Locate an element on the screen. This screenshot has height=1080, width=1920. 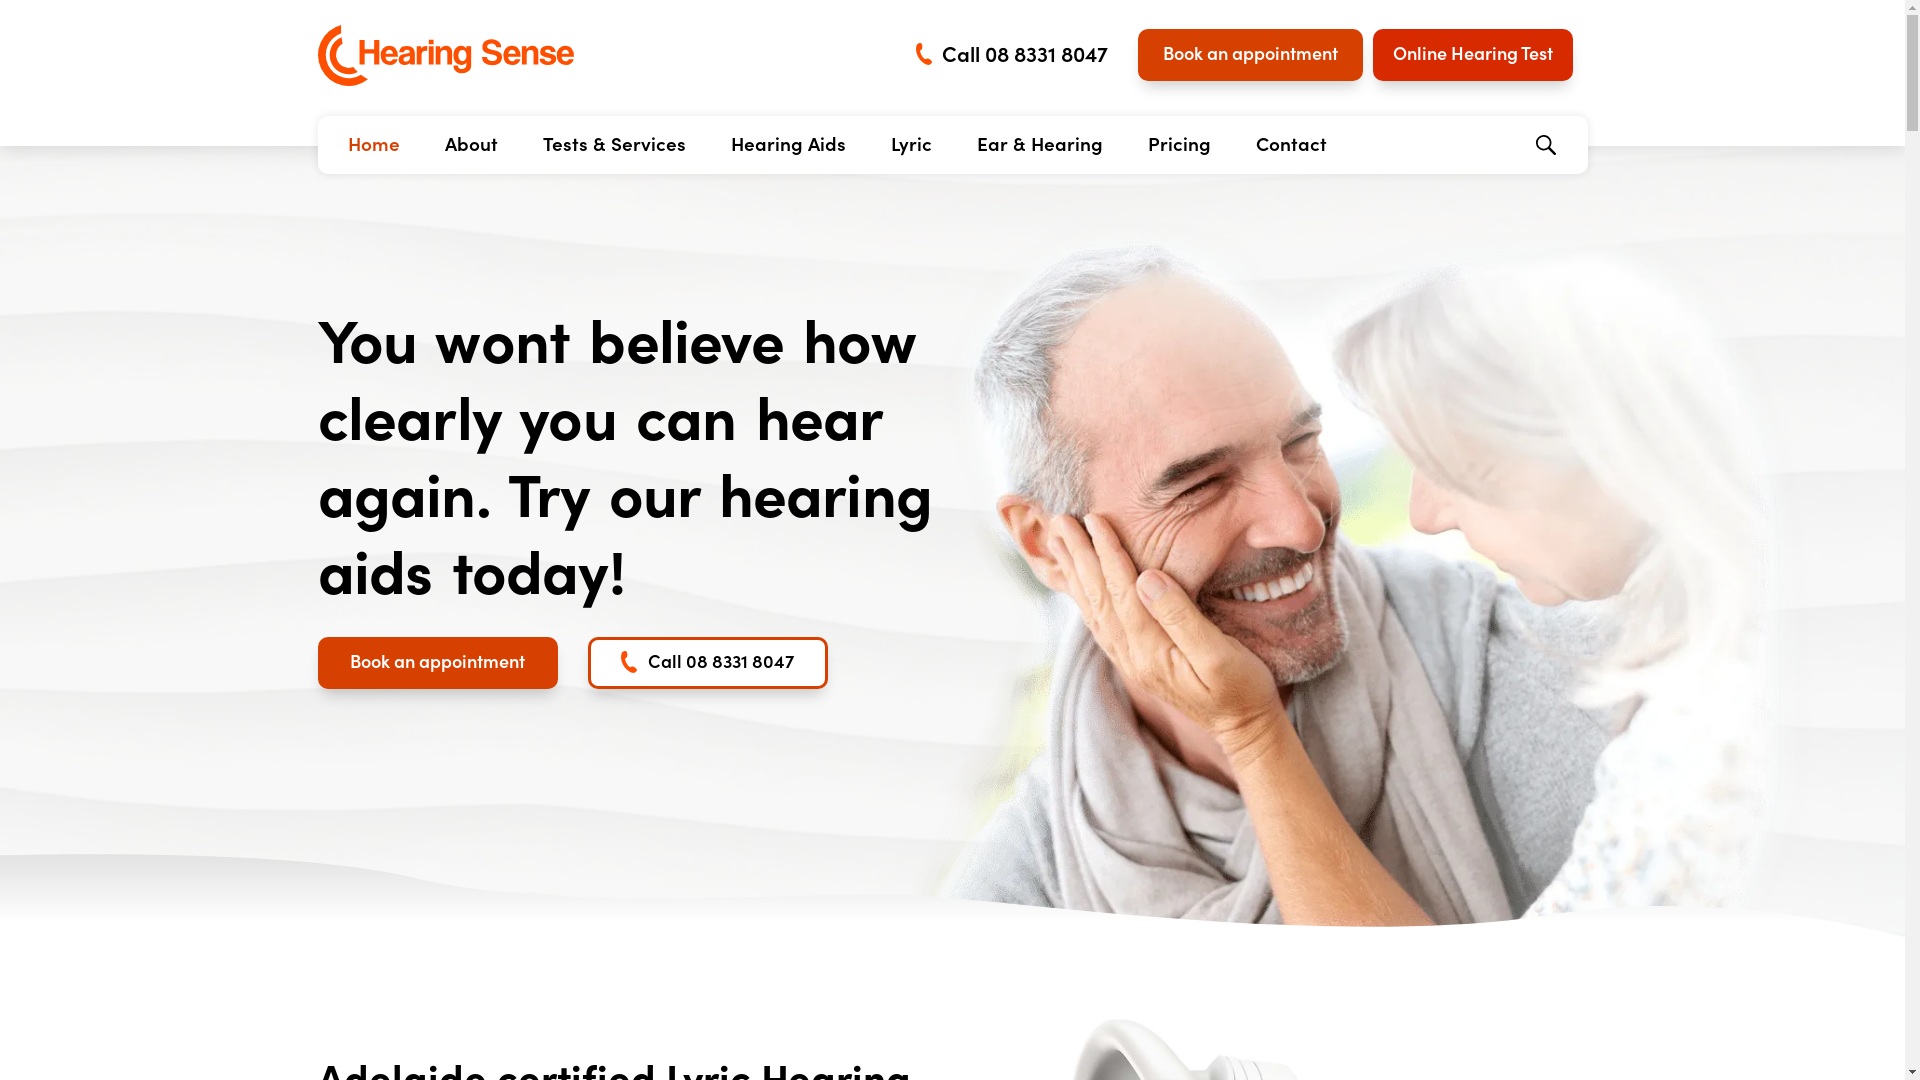
Hearing Aids is located at coordinates (788, 142).